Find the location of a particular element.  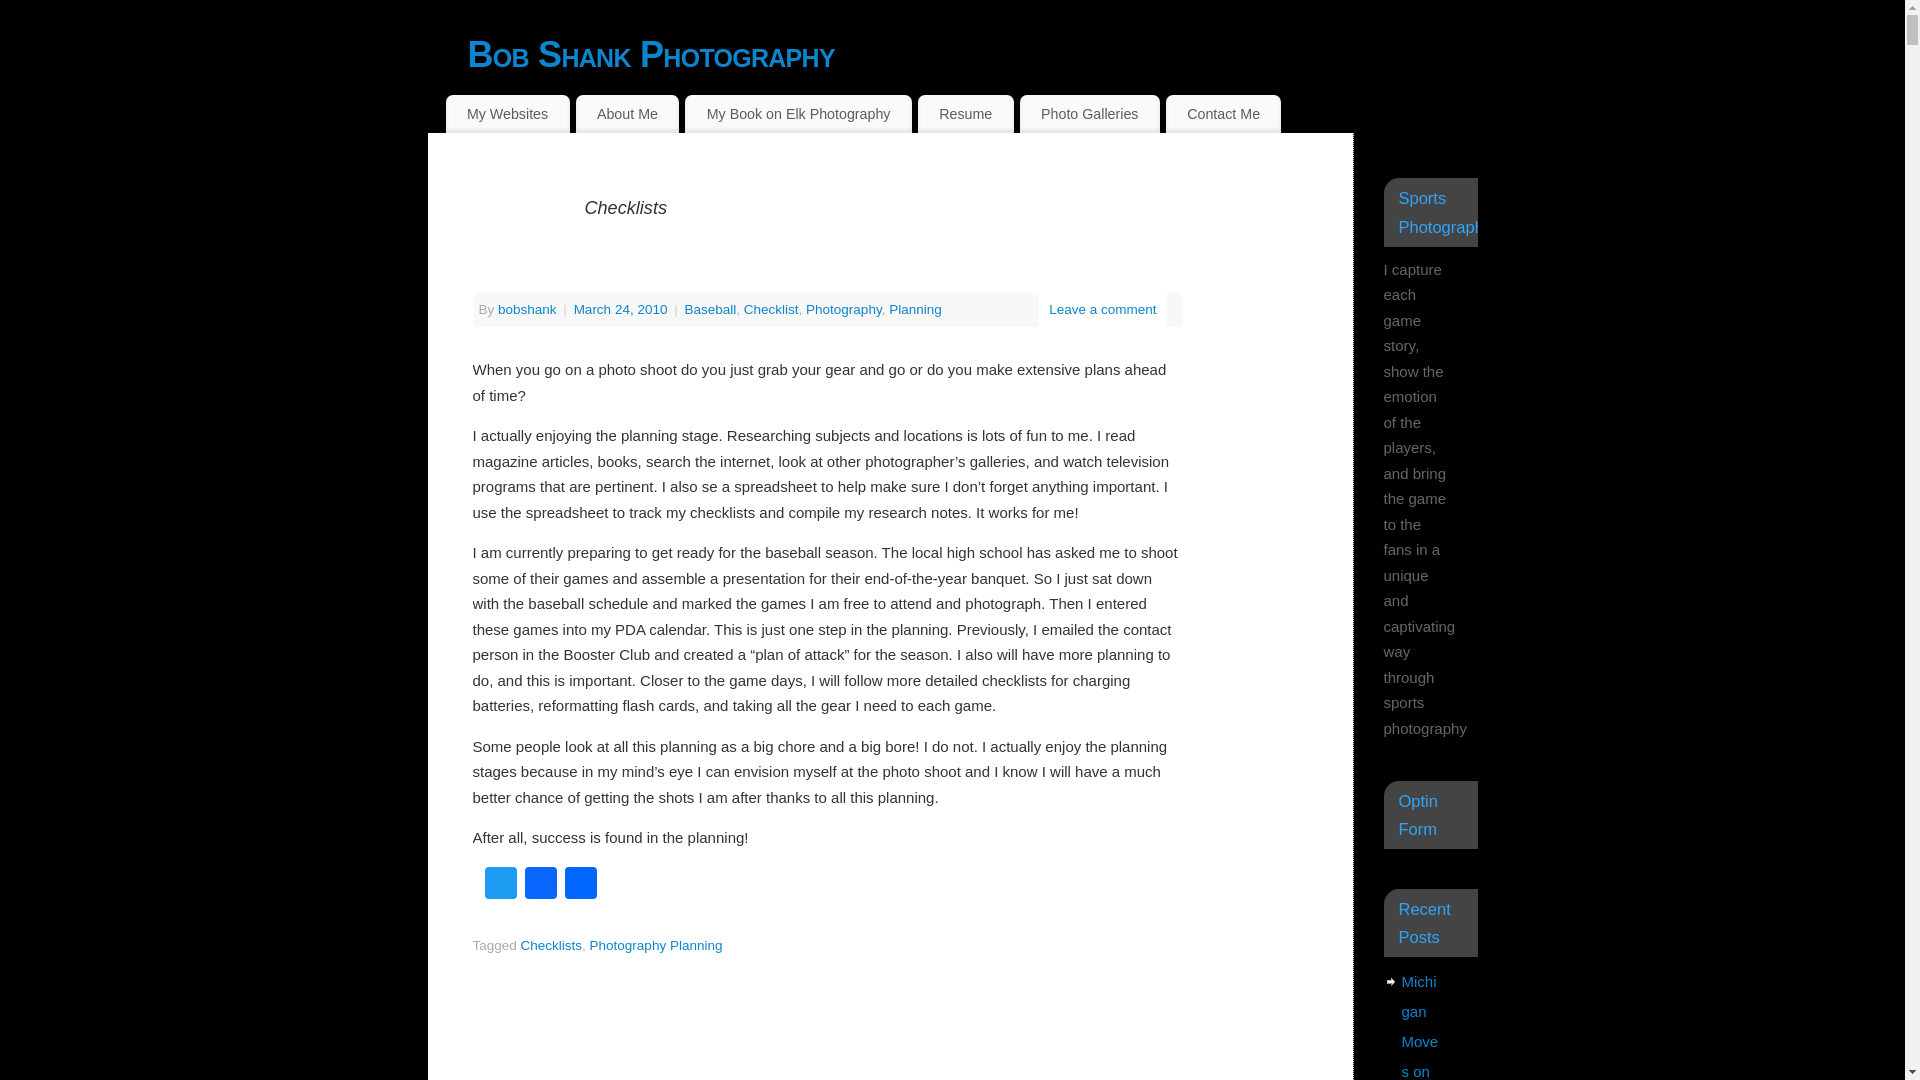

Contact Me is located at coordinates (1224, 114).